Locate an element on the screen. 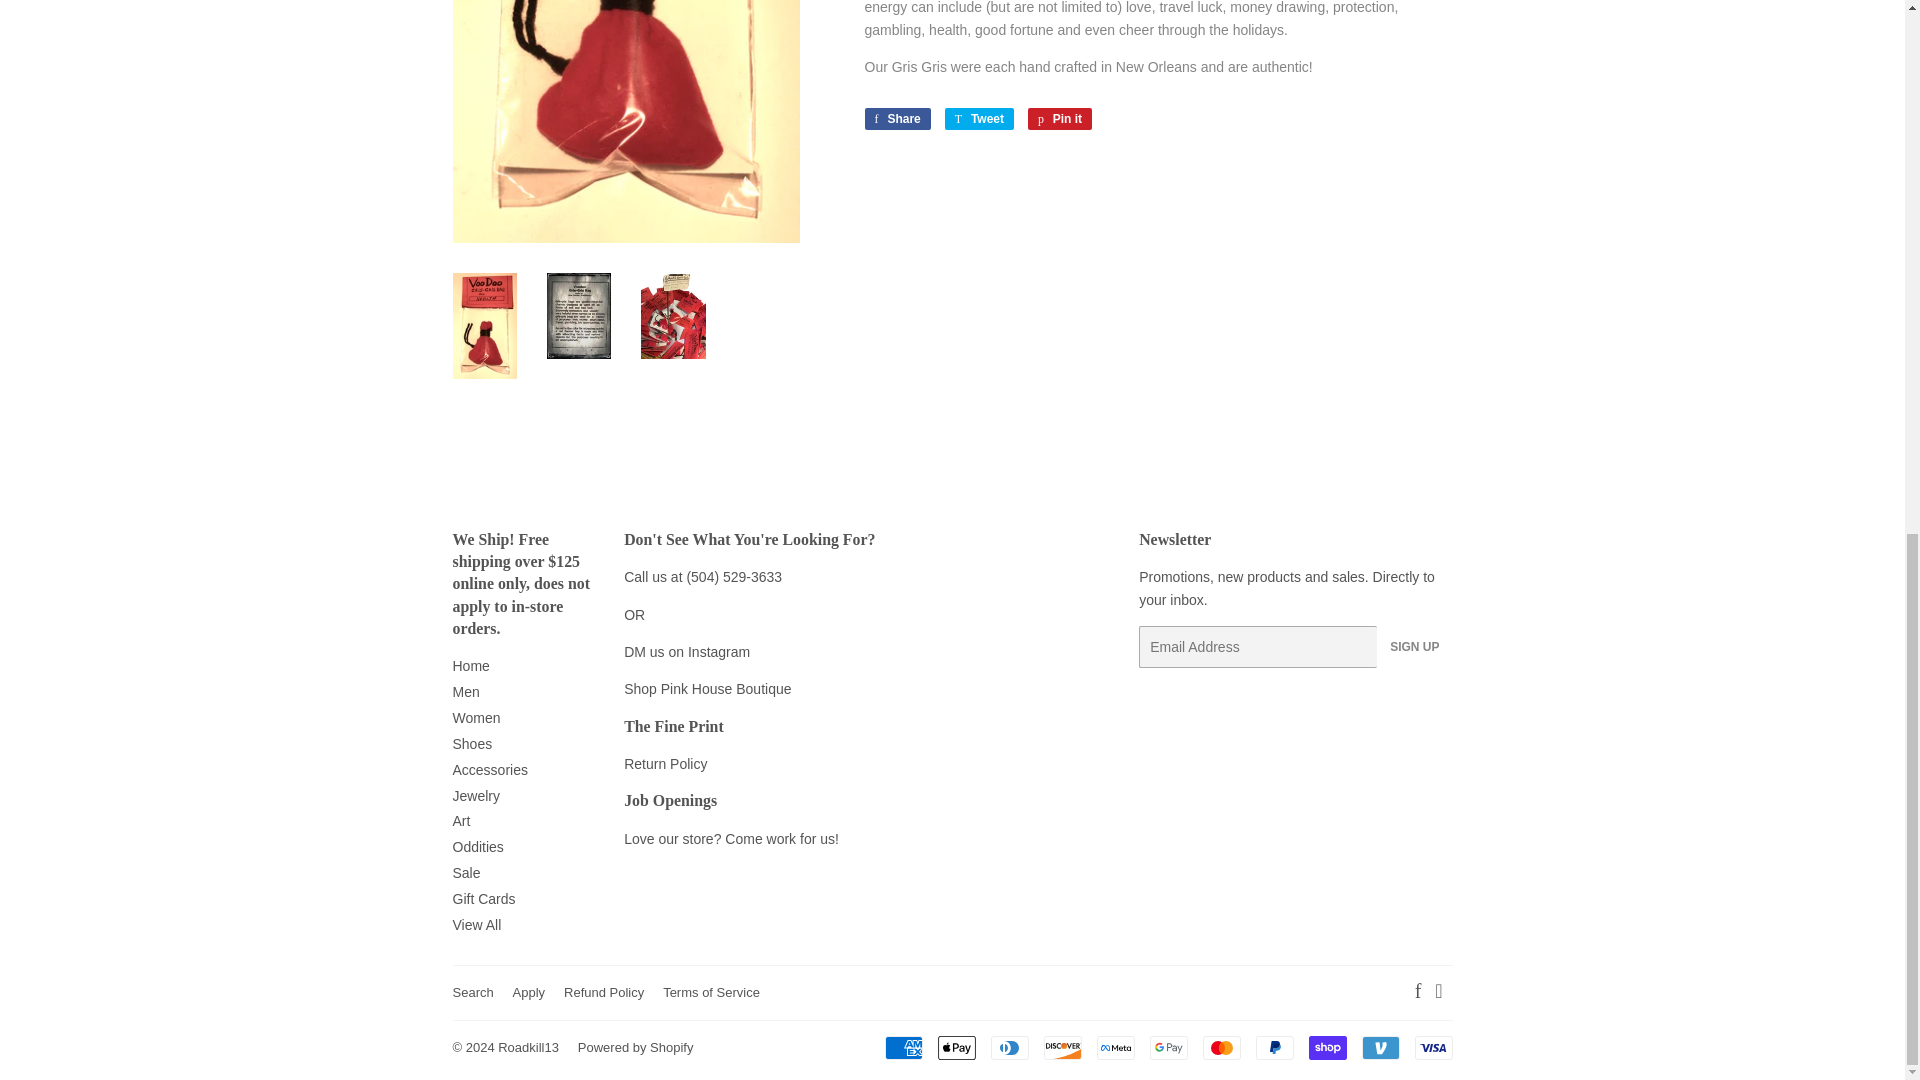 This screenshot has width=1920, height=1080. Venmo is located at coordinates (1380, 1047).